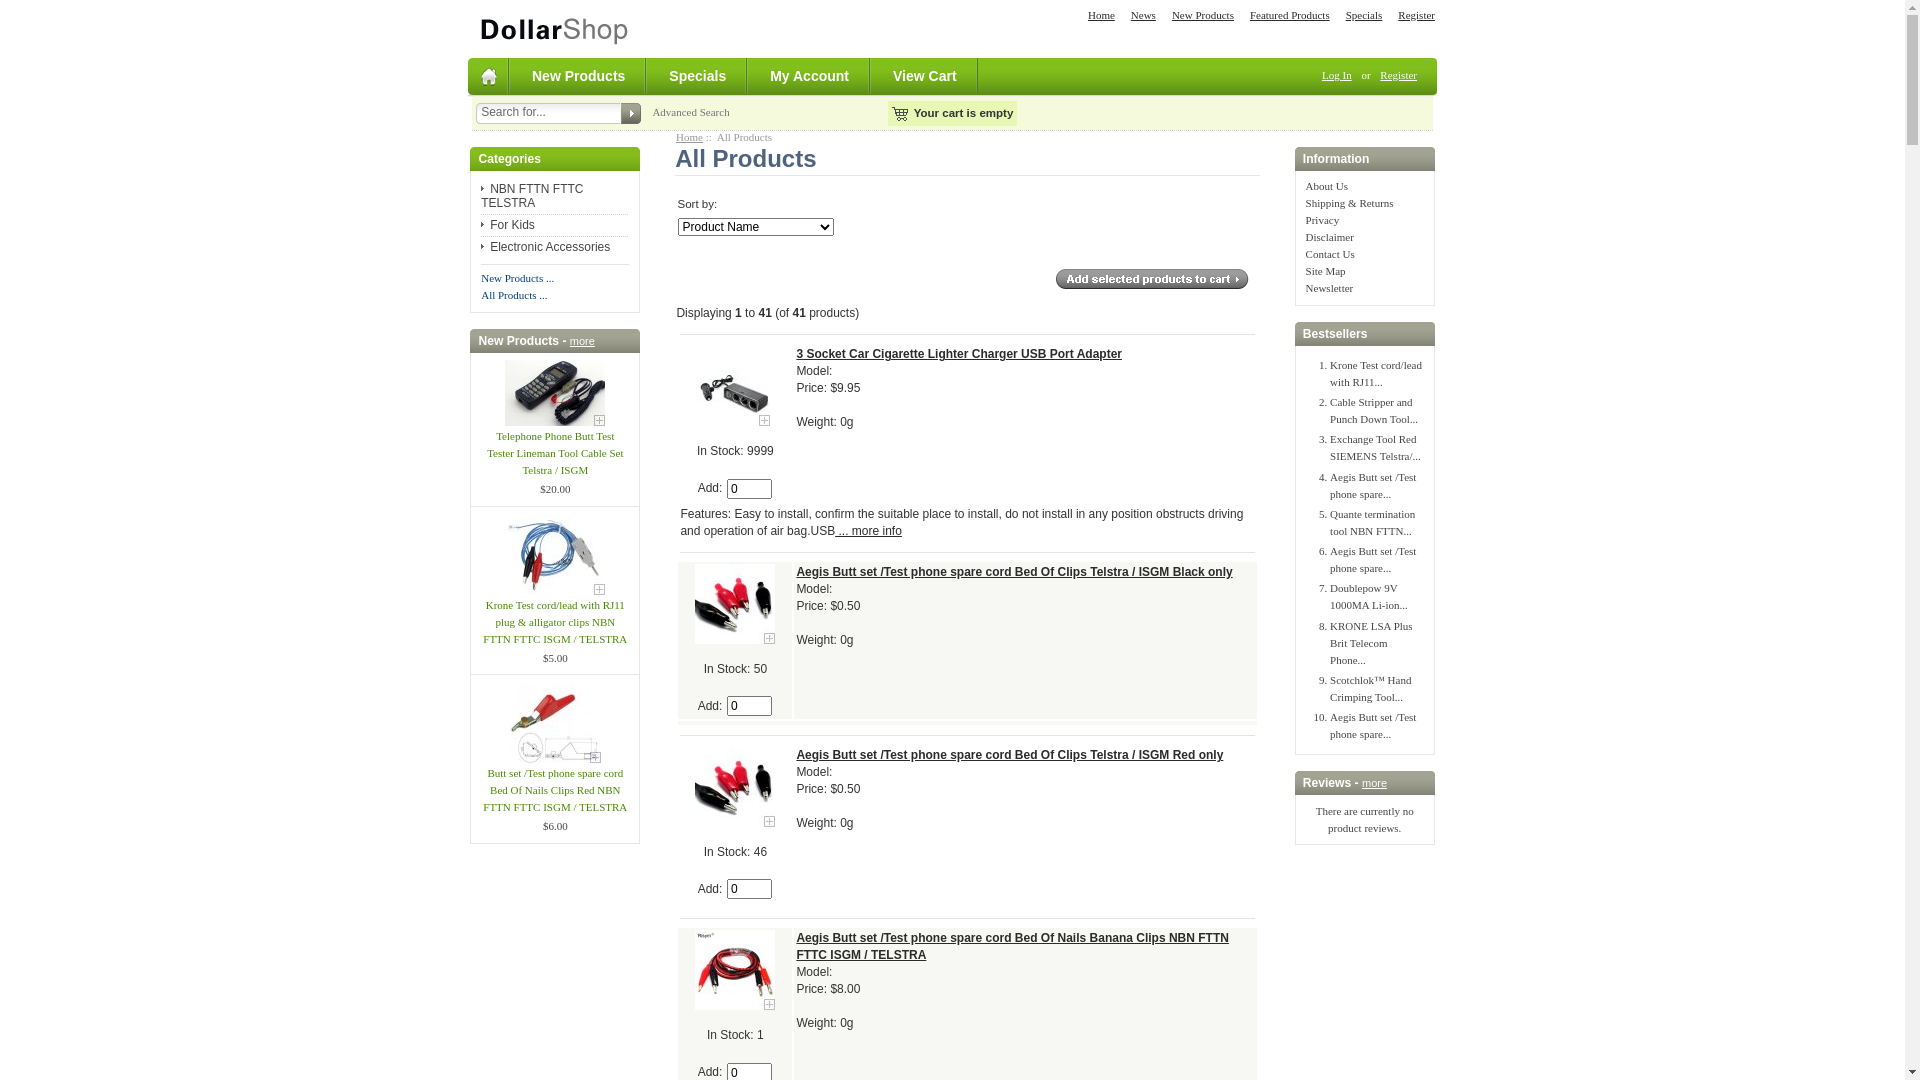 The width and height of the screenshot is (1920, 1080). Describe the element at coordinates (1373, 560) in the screenshot. I see `Aegis Butt set /Test phone spare...` at that location.